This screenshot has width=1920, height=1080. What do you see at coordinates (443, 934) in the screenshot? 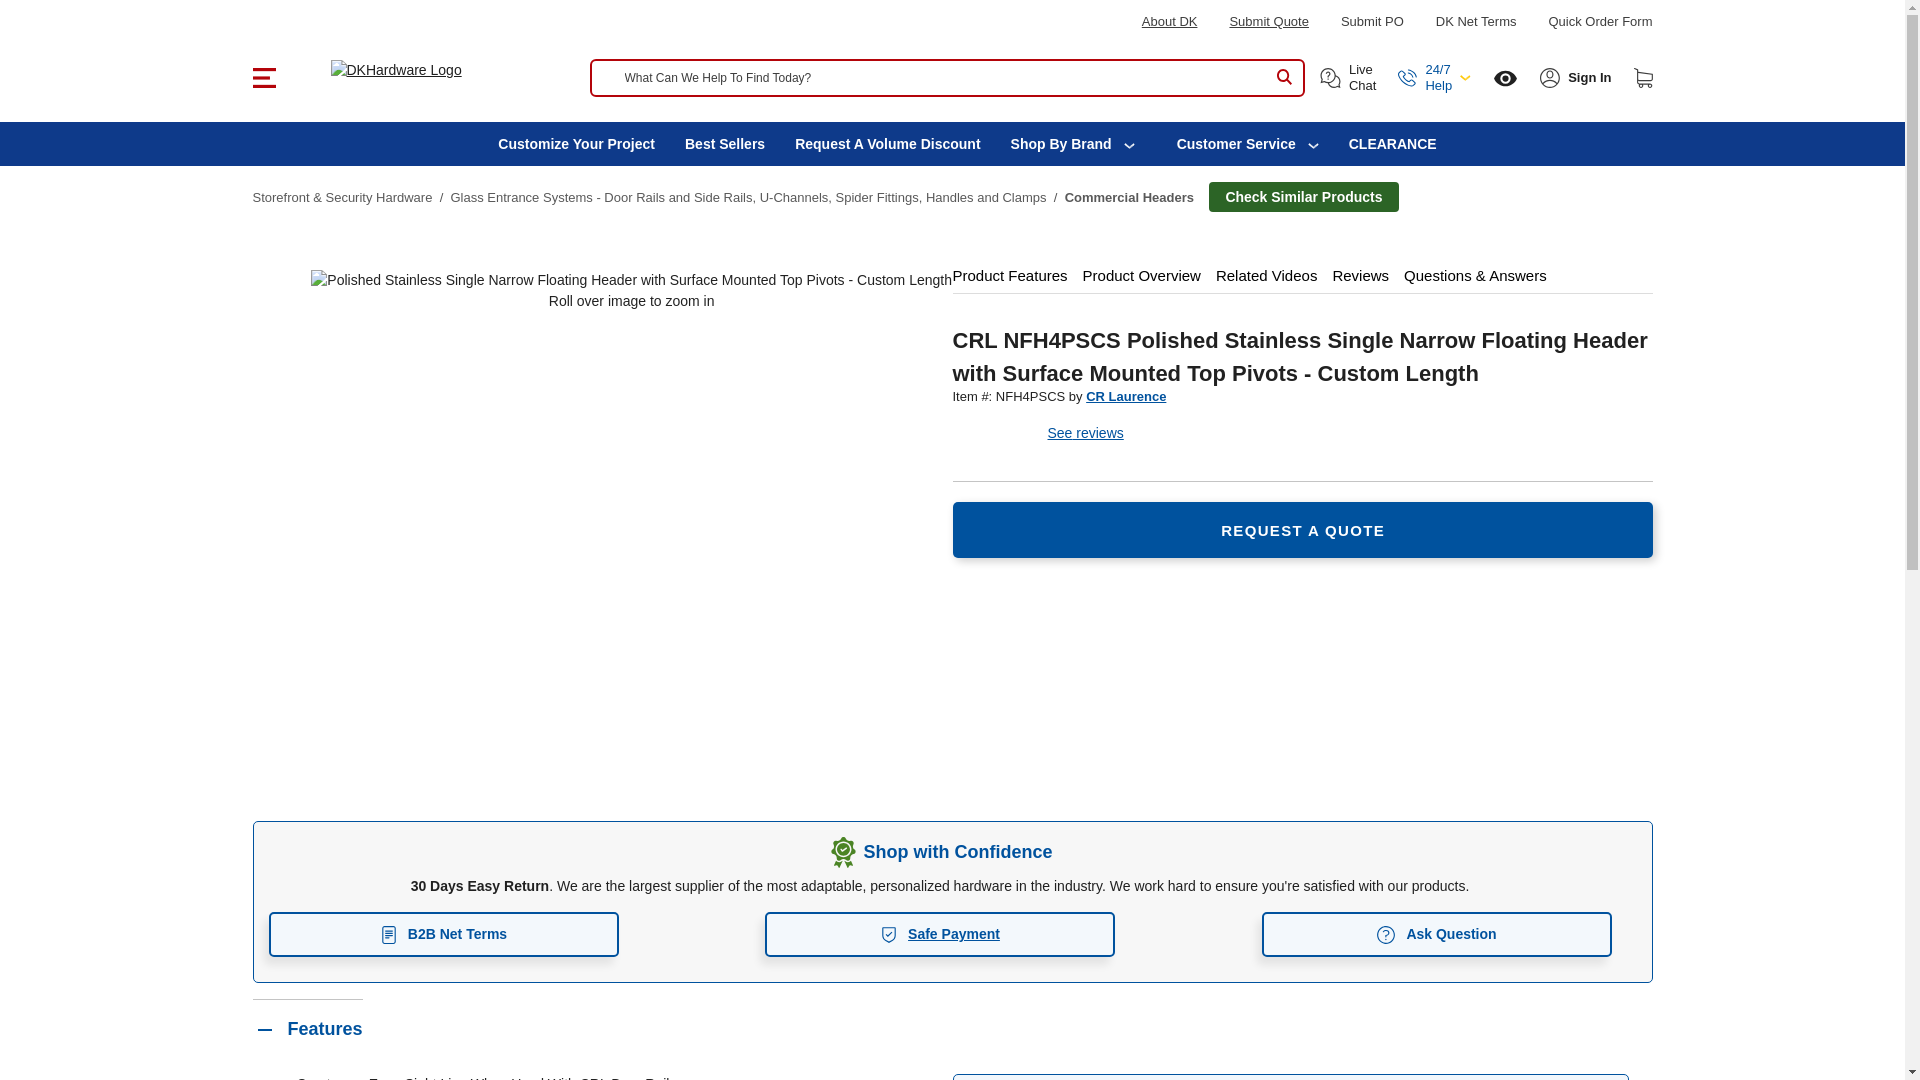
I see `B2B Net Terms` at bounding box center [443, 934].